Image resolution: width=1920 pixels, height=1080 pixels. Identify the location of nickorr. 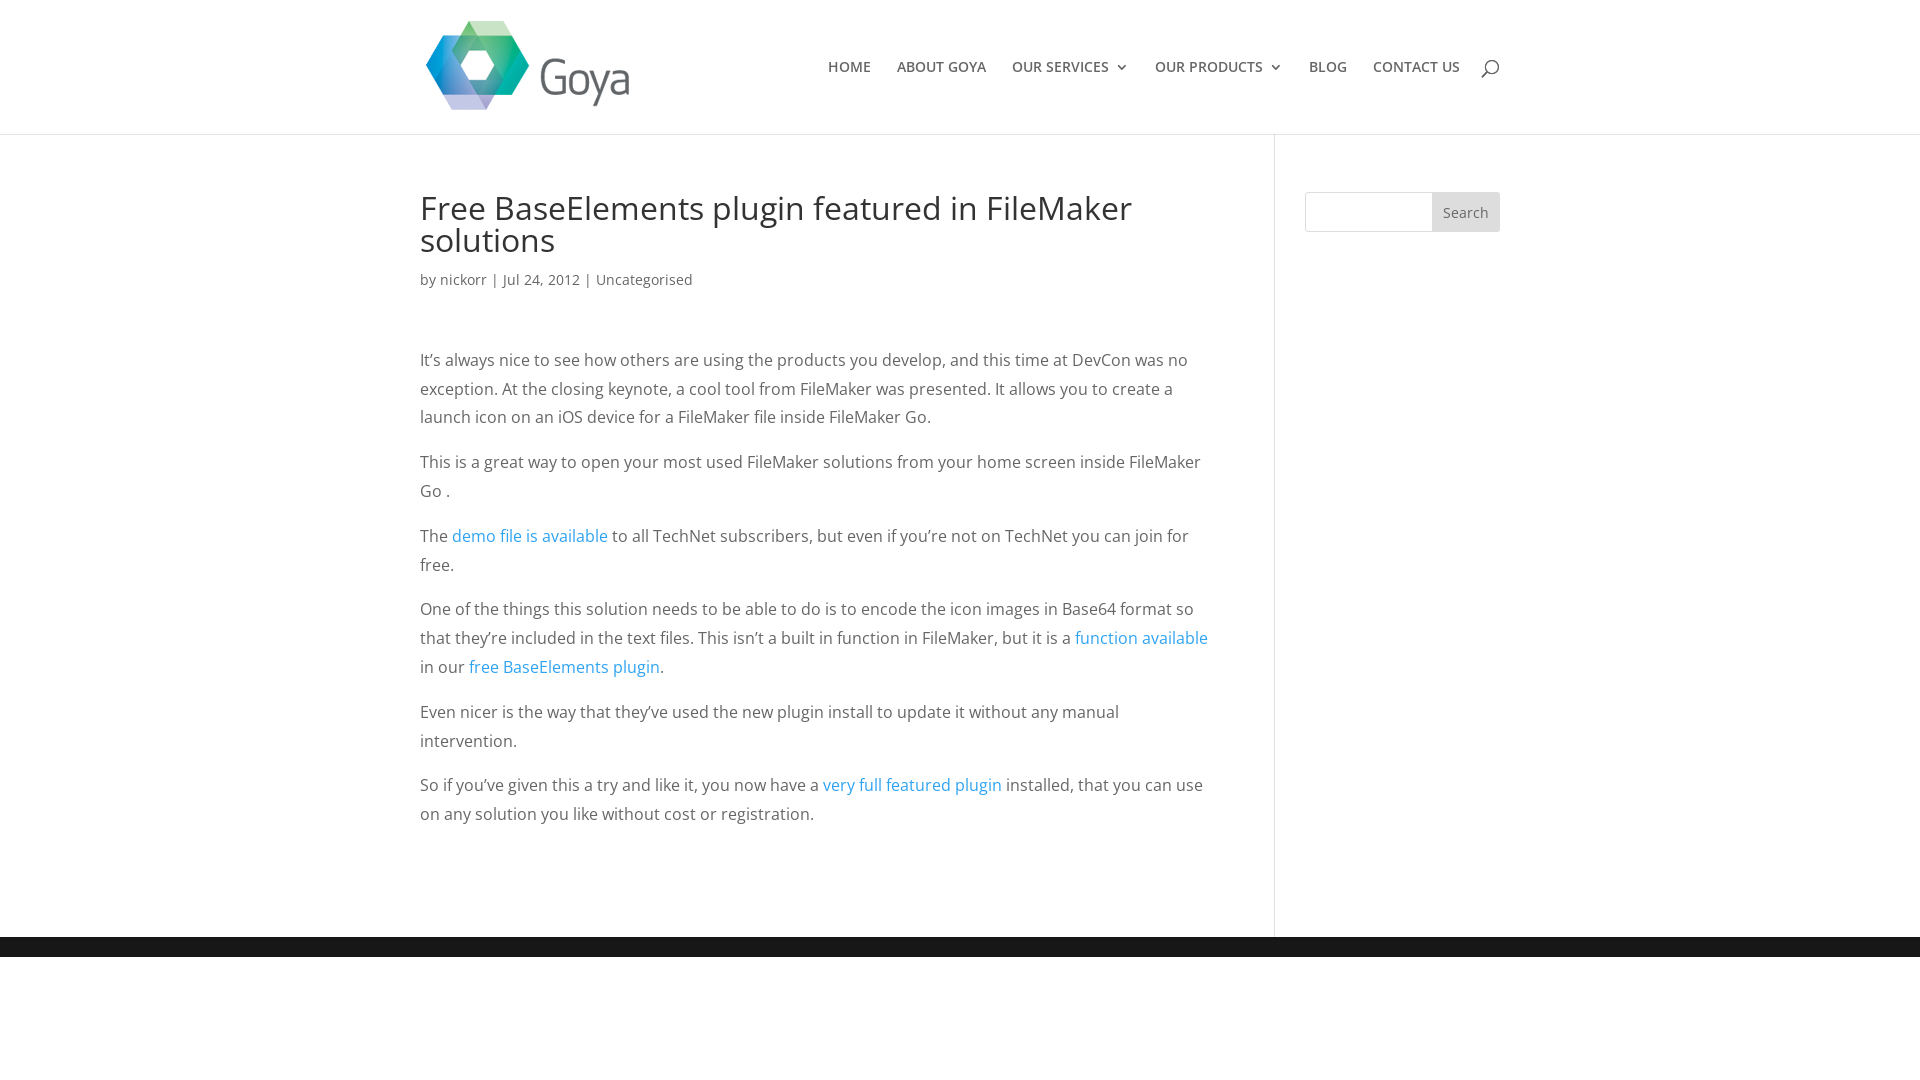
(464, 280).